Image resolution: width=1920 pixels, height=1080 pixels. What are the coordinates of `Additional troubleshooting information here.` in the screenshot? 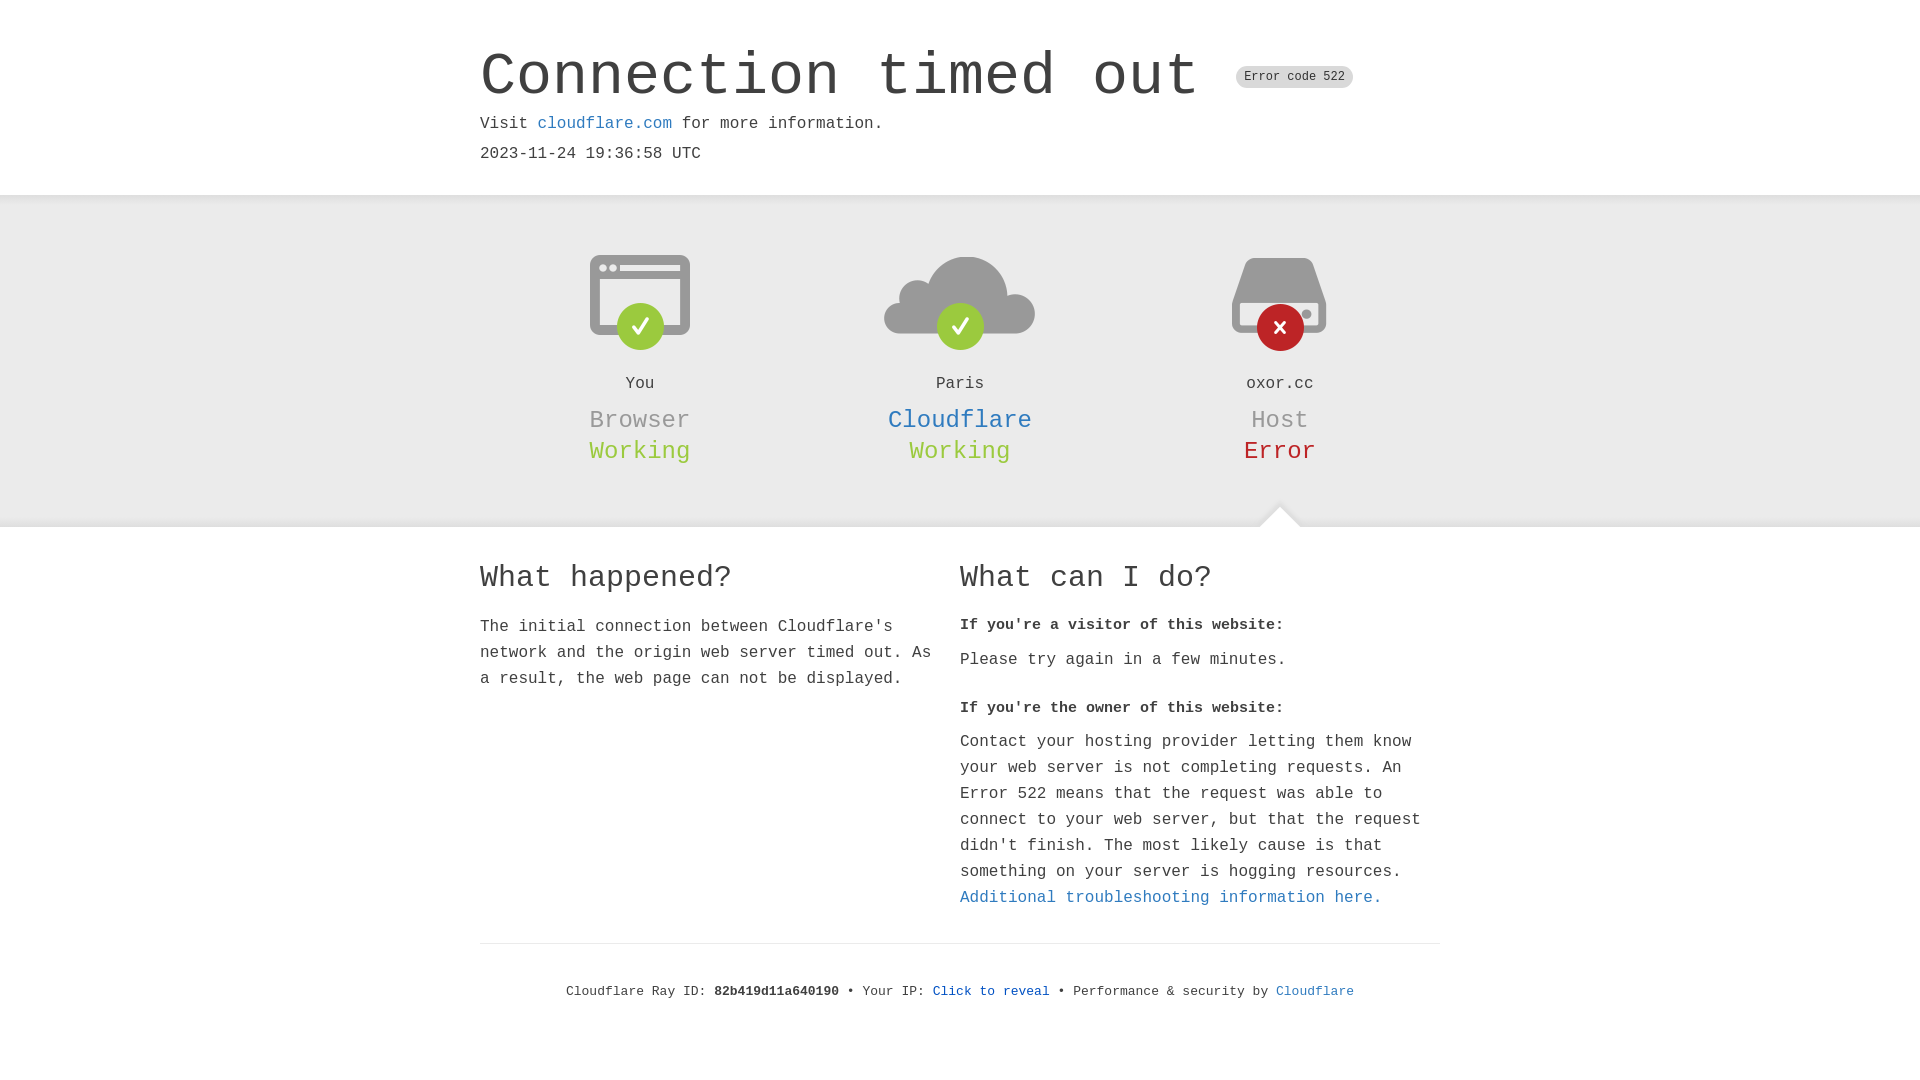 It's located at (1171, 898).